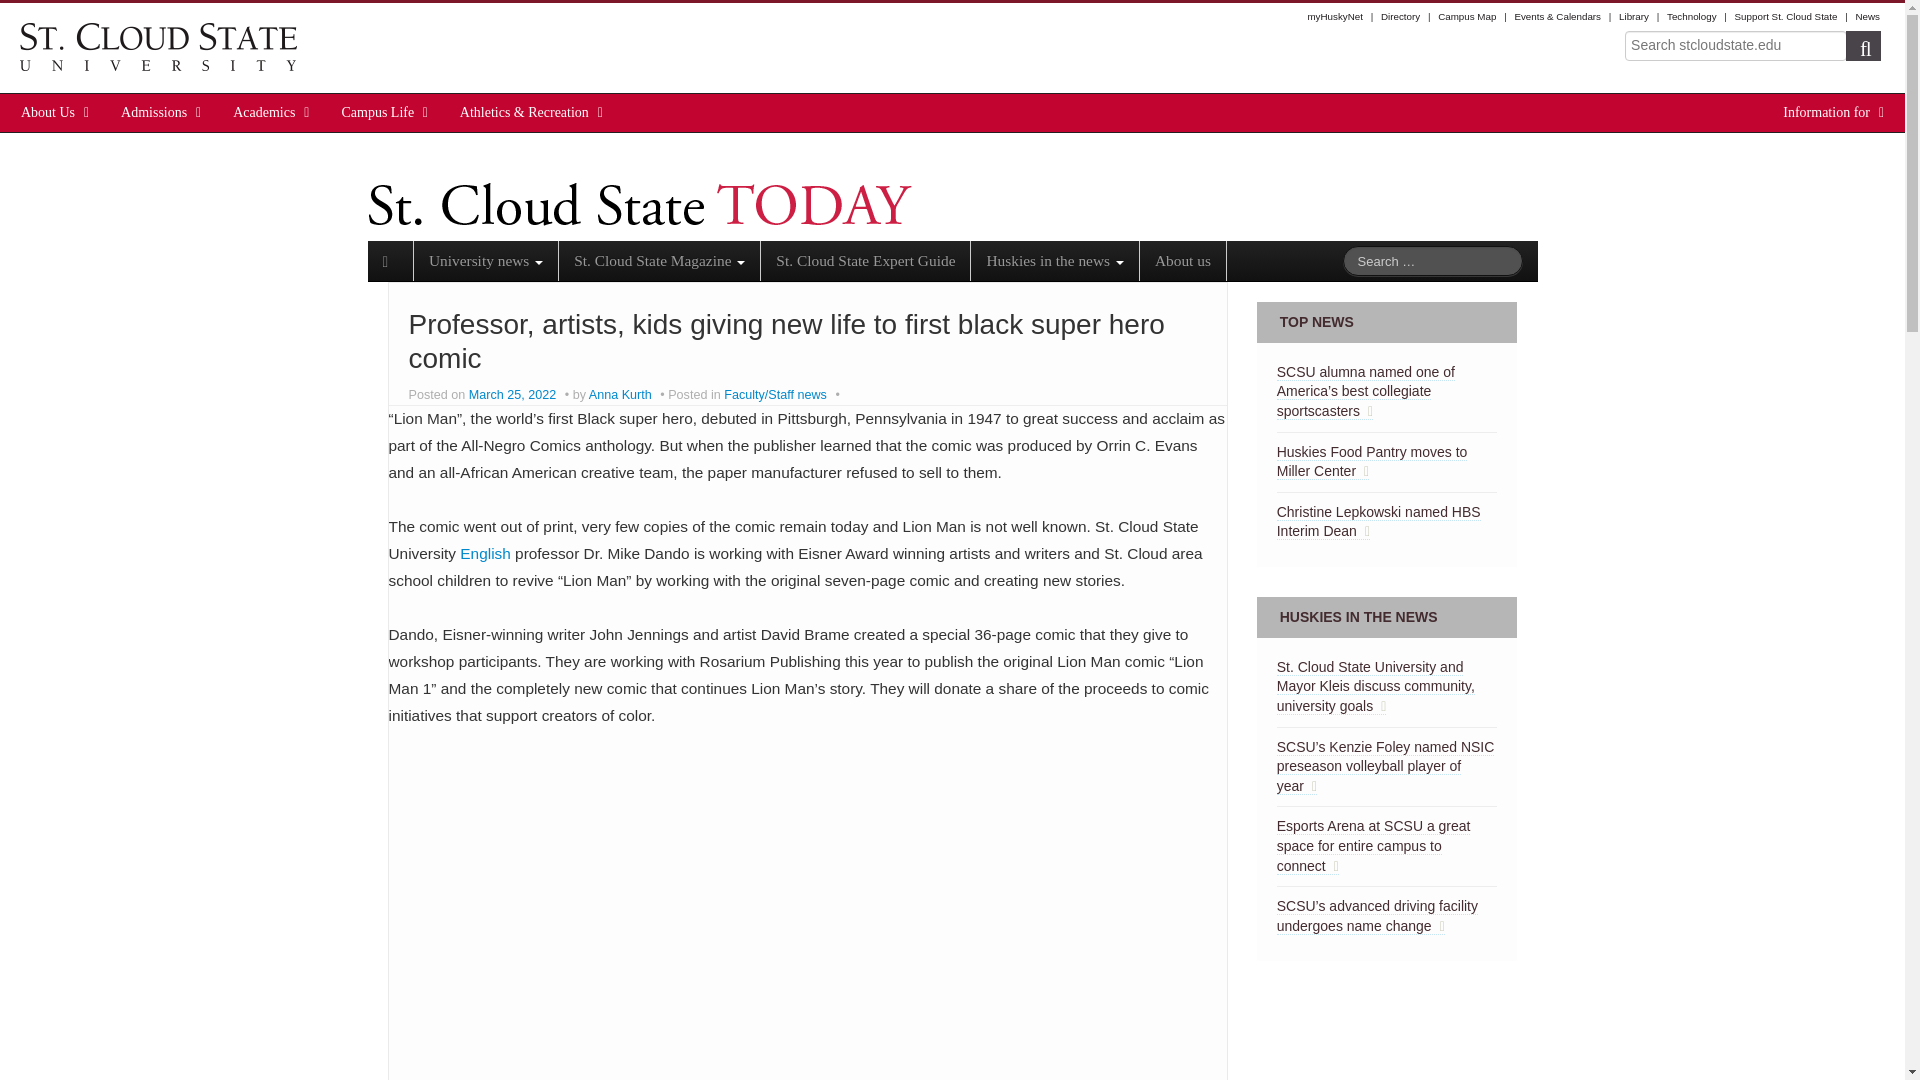 Image resolution: width=1920 pixels, height=1080 pixels. What do you see at coordinates (264, 112) in the screenshot?
I see `Academics` at bounding box center [264, 112].